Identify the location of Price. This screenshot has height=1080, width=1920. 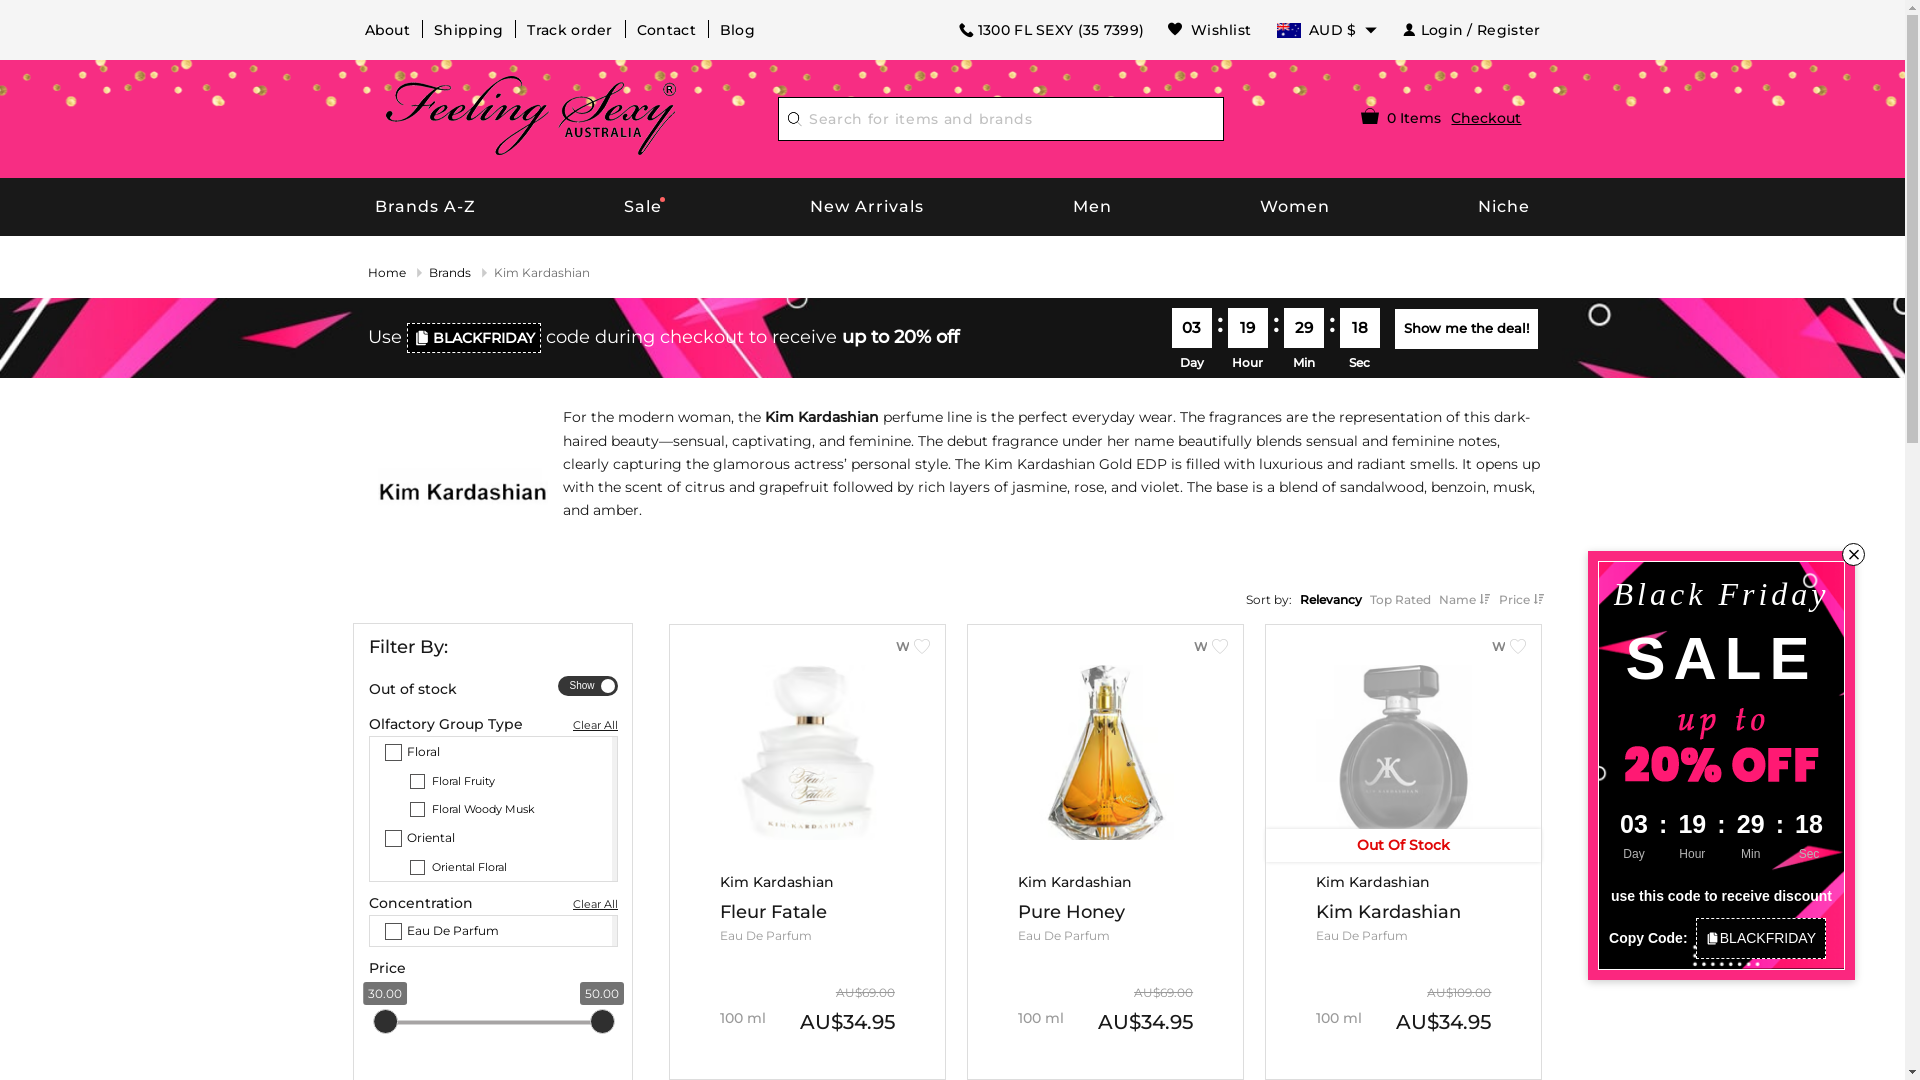
(1521, 600).